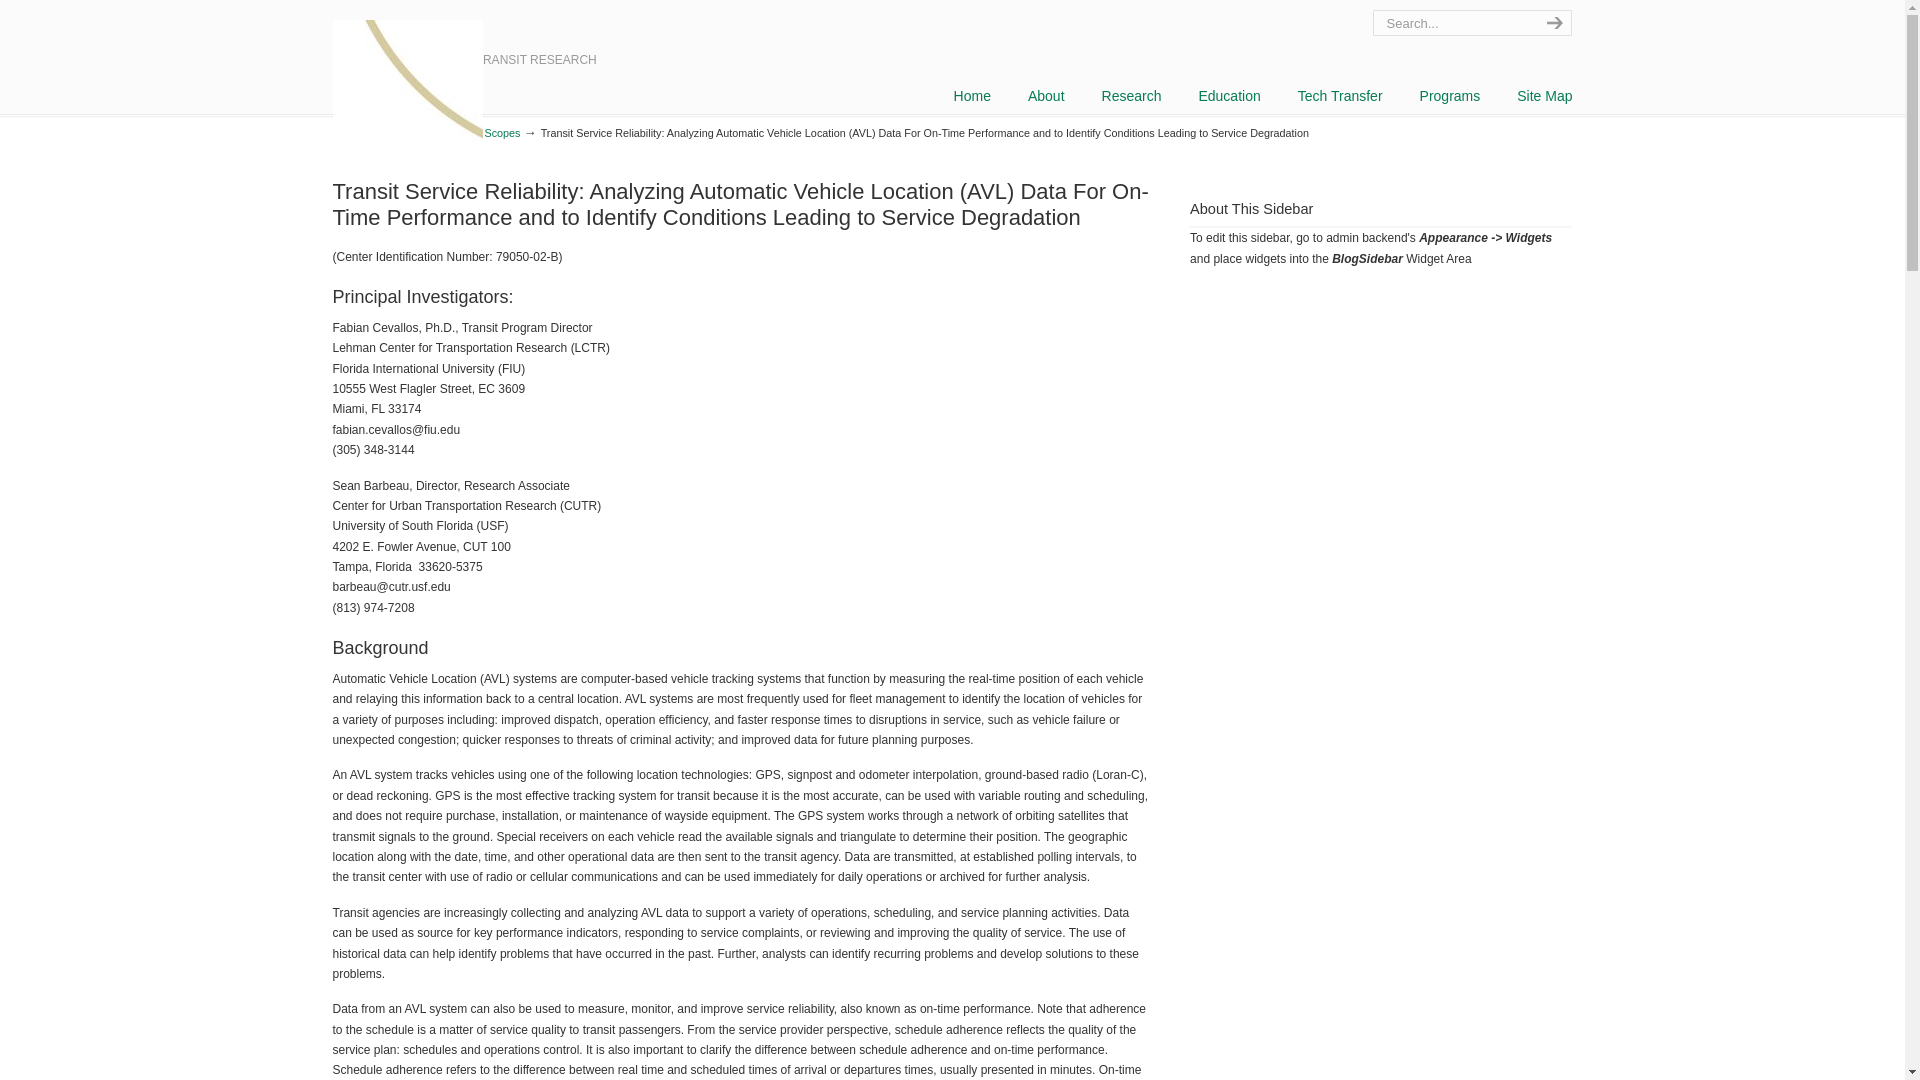 The image size is (1920, 1080). Describe the element at coordinates (484, 133) in the screenshot. I see `Project Scopes` at that location.